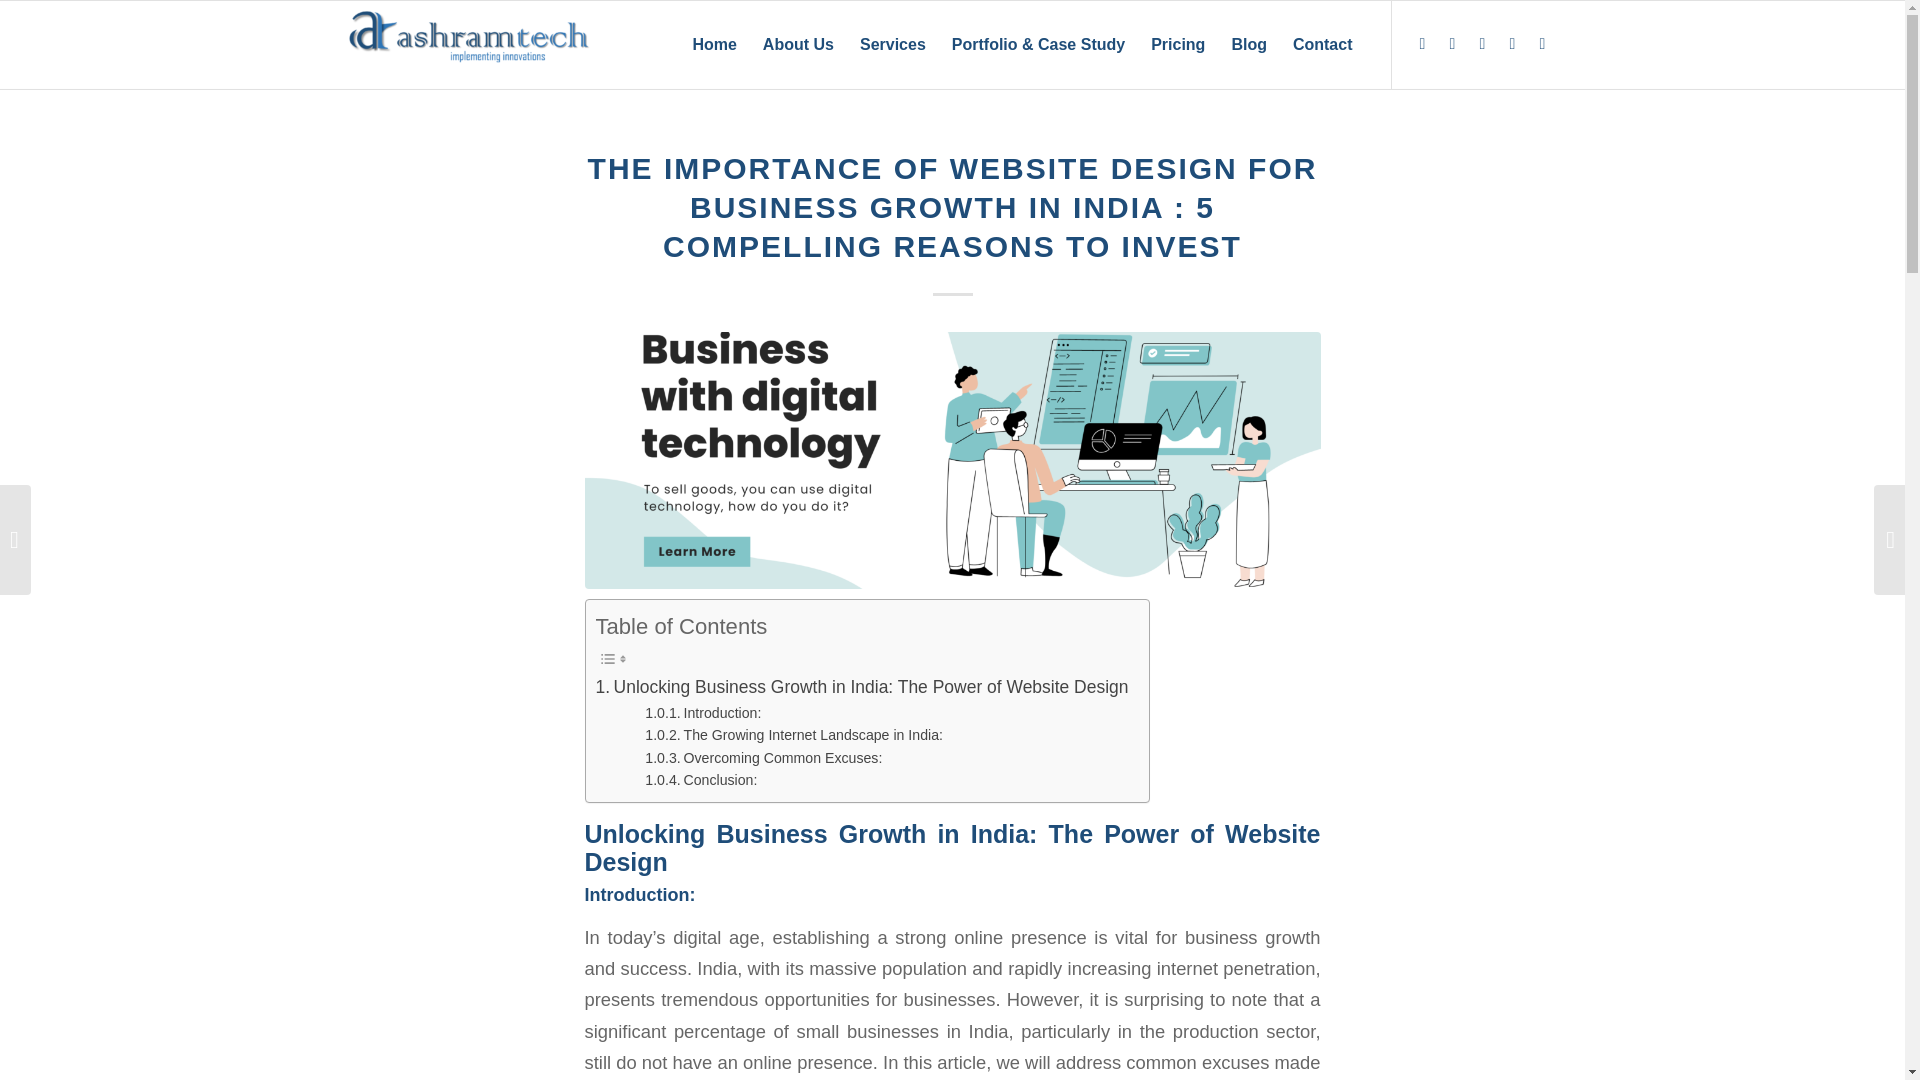  Describe the element at coordinates (798, 44) in the screenshot. I see `About Us` at that location.